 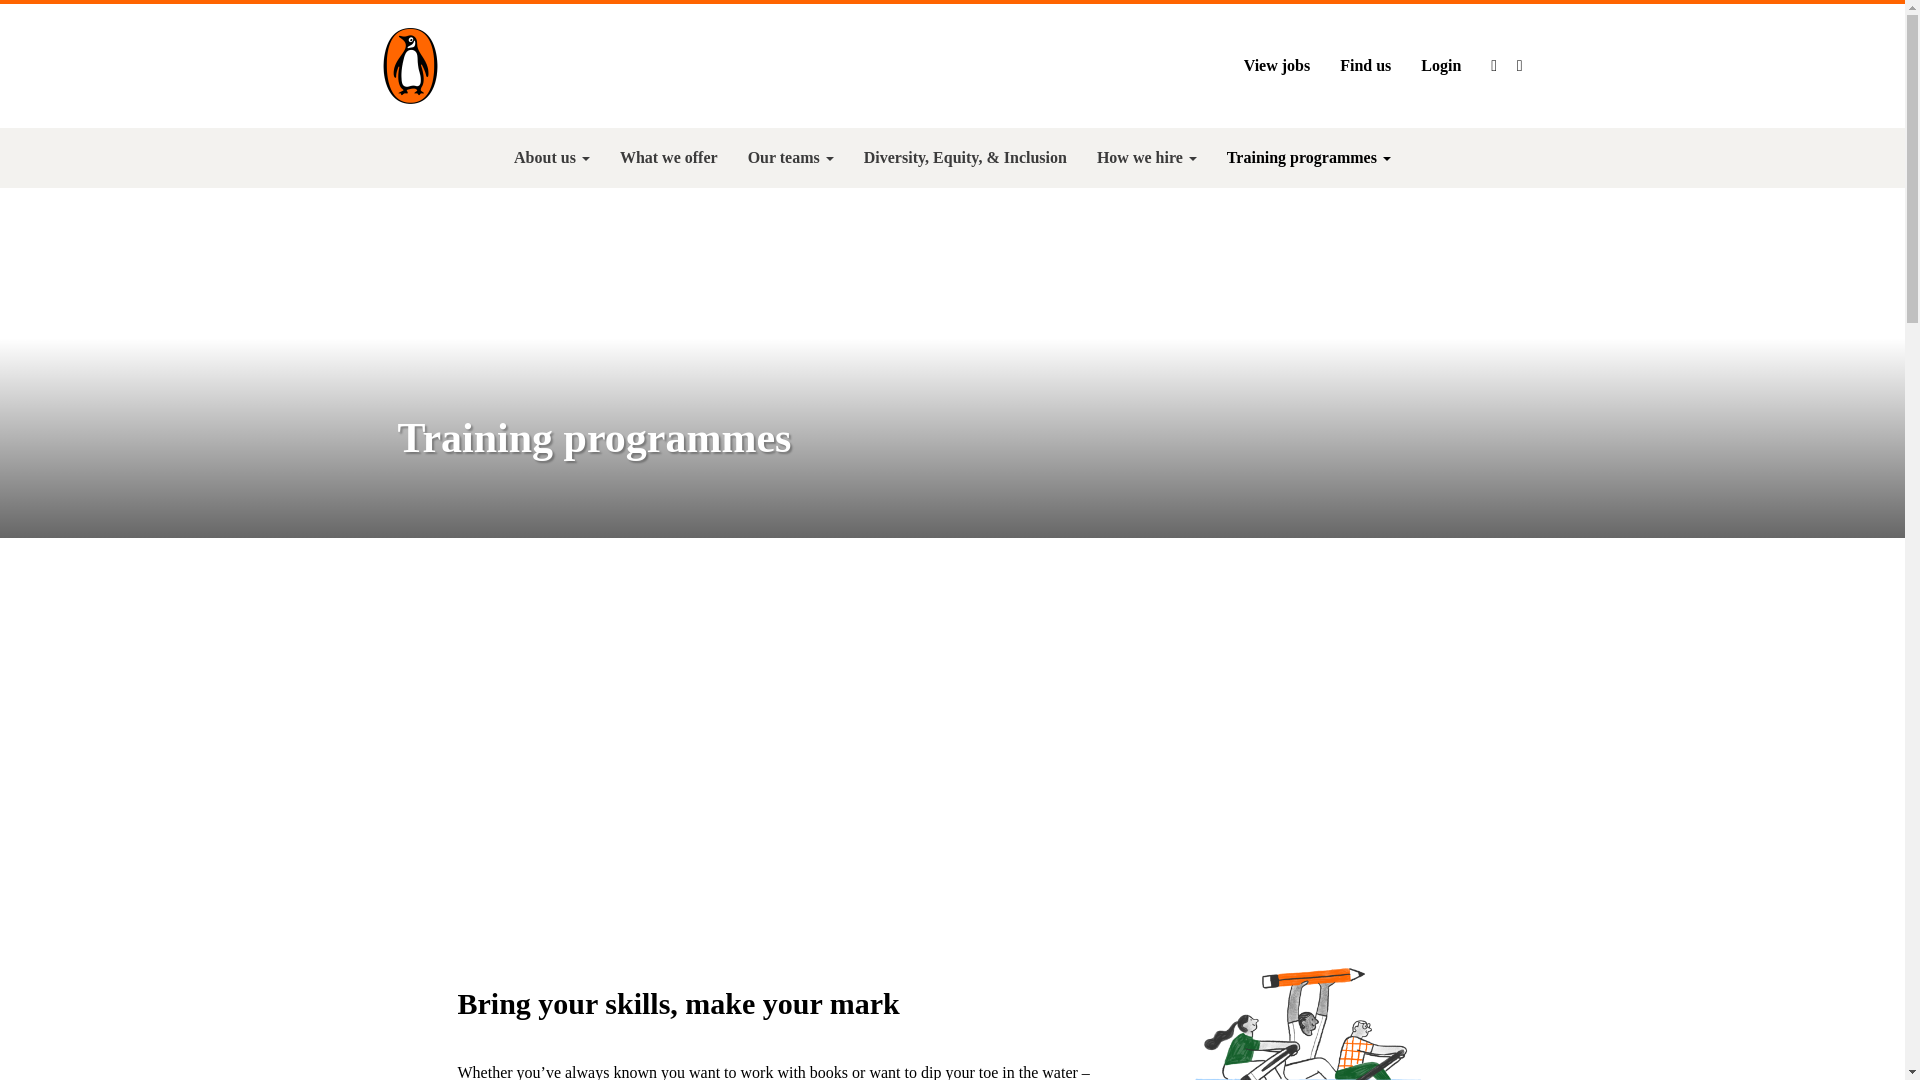 What do you see at coordinates (1146, 158) in the screenshot?
I see `How we hire` at bounding box center [1146, 158].